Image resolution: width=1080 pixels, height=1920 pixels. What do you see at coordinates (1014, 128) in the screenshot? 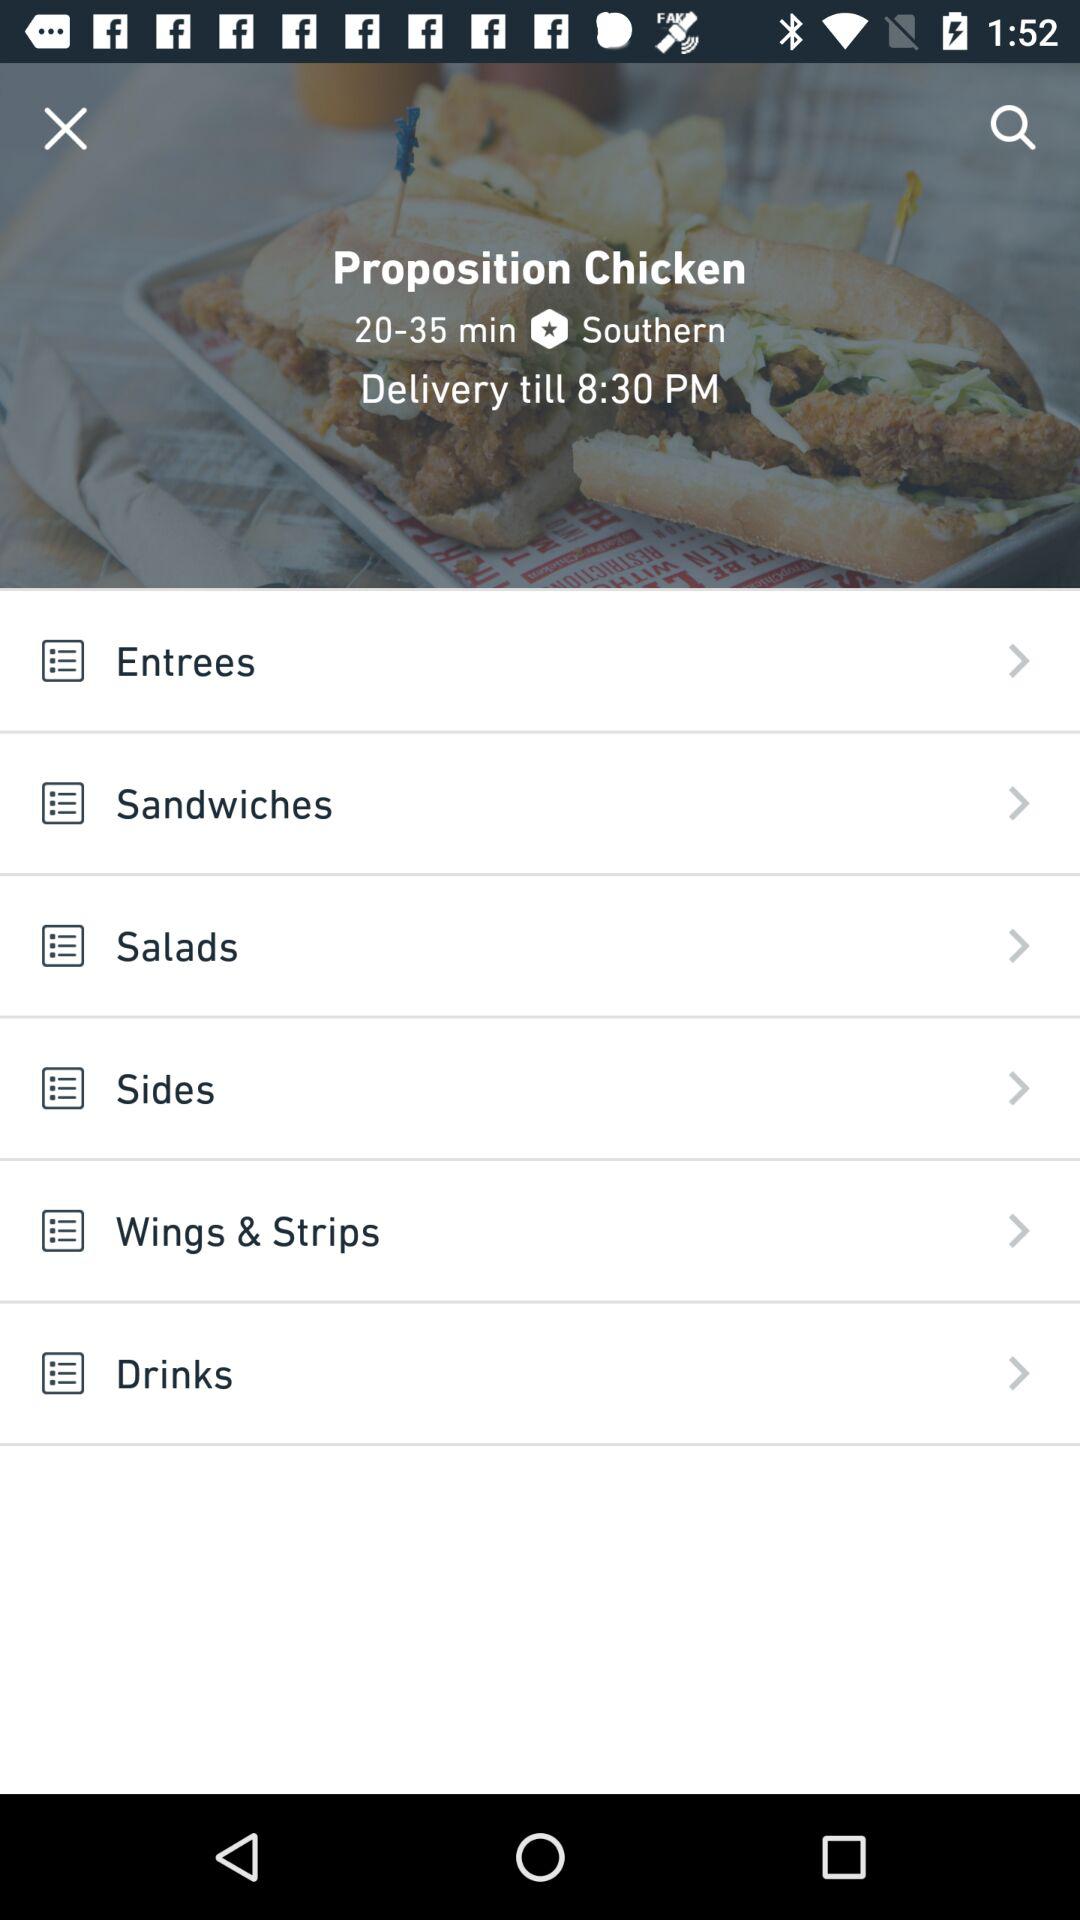
I see `search icon` at bounding box center [1014, 128].